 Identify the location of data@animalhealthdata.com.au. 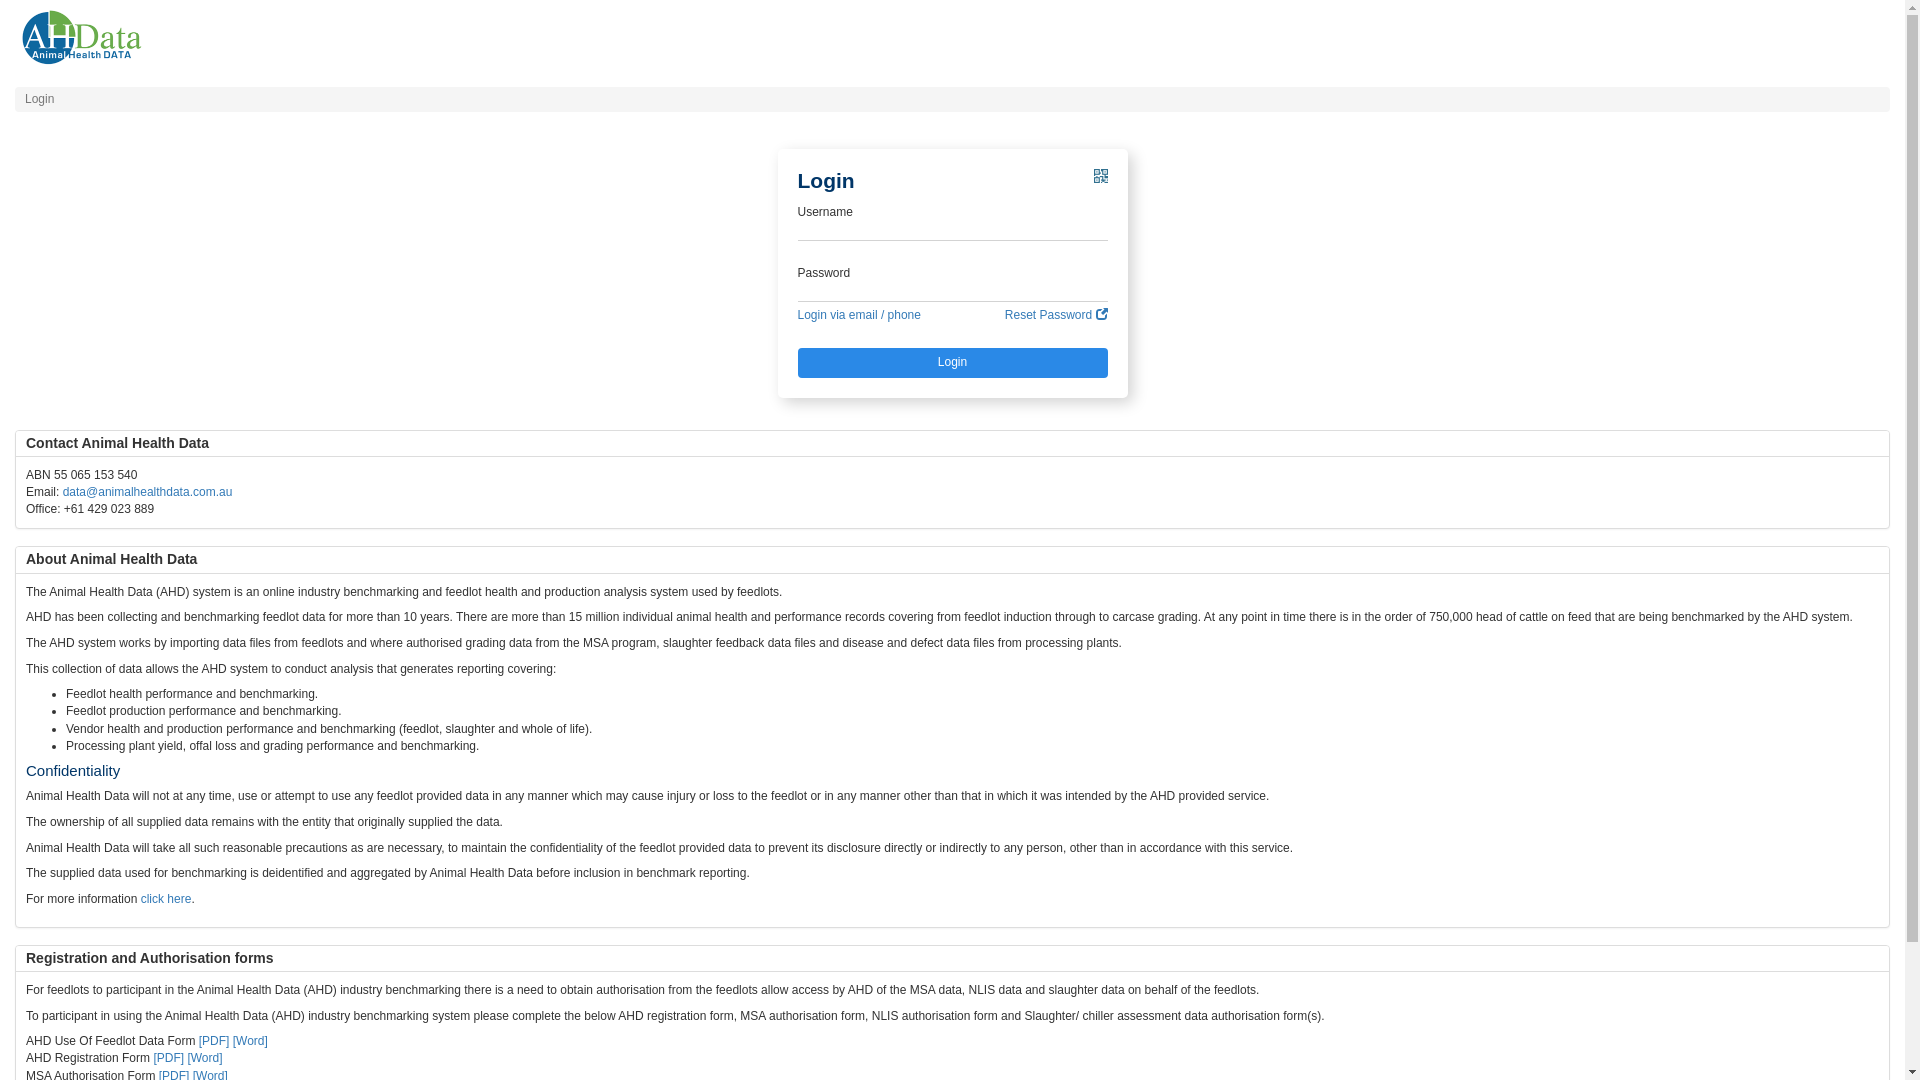
(148, 492).